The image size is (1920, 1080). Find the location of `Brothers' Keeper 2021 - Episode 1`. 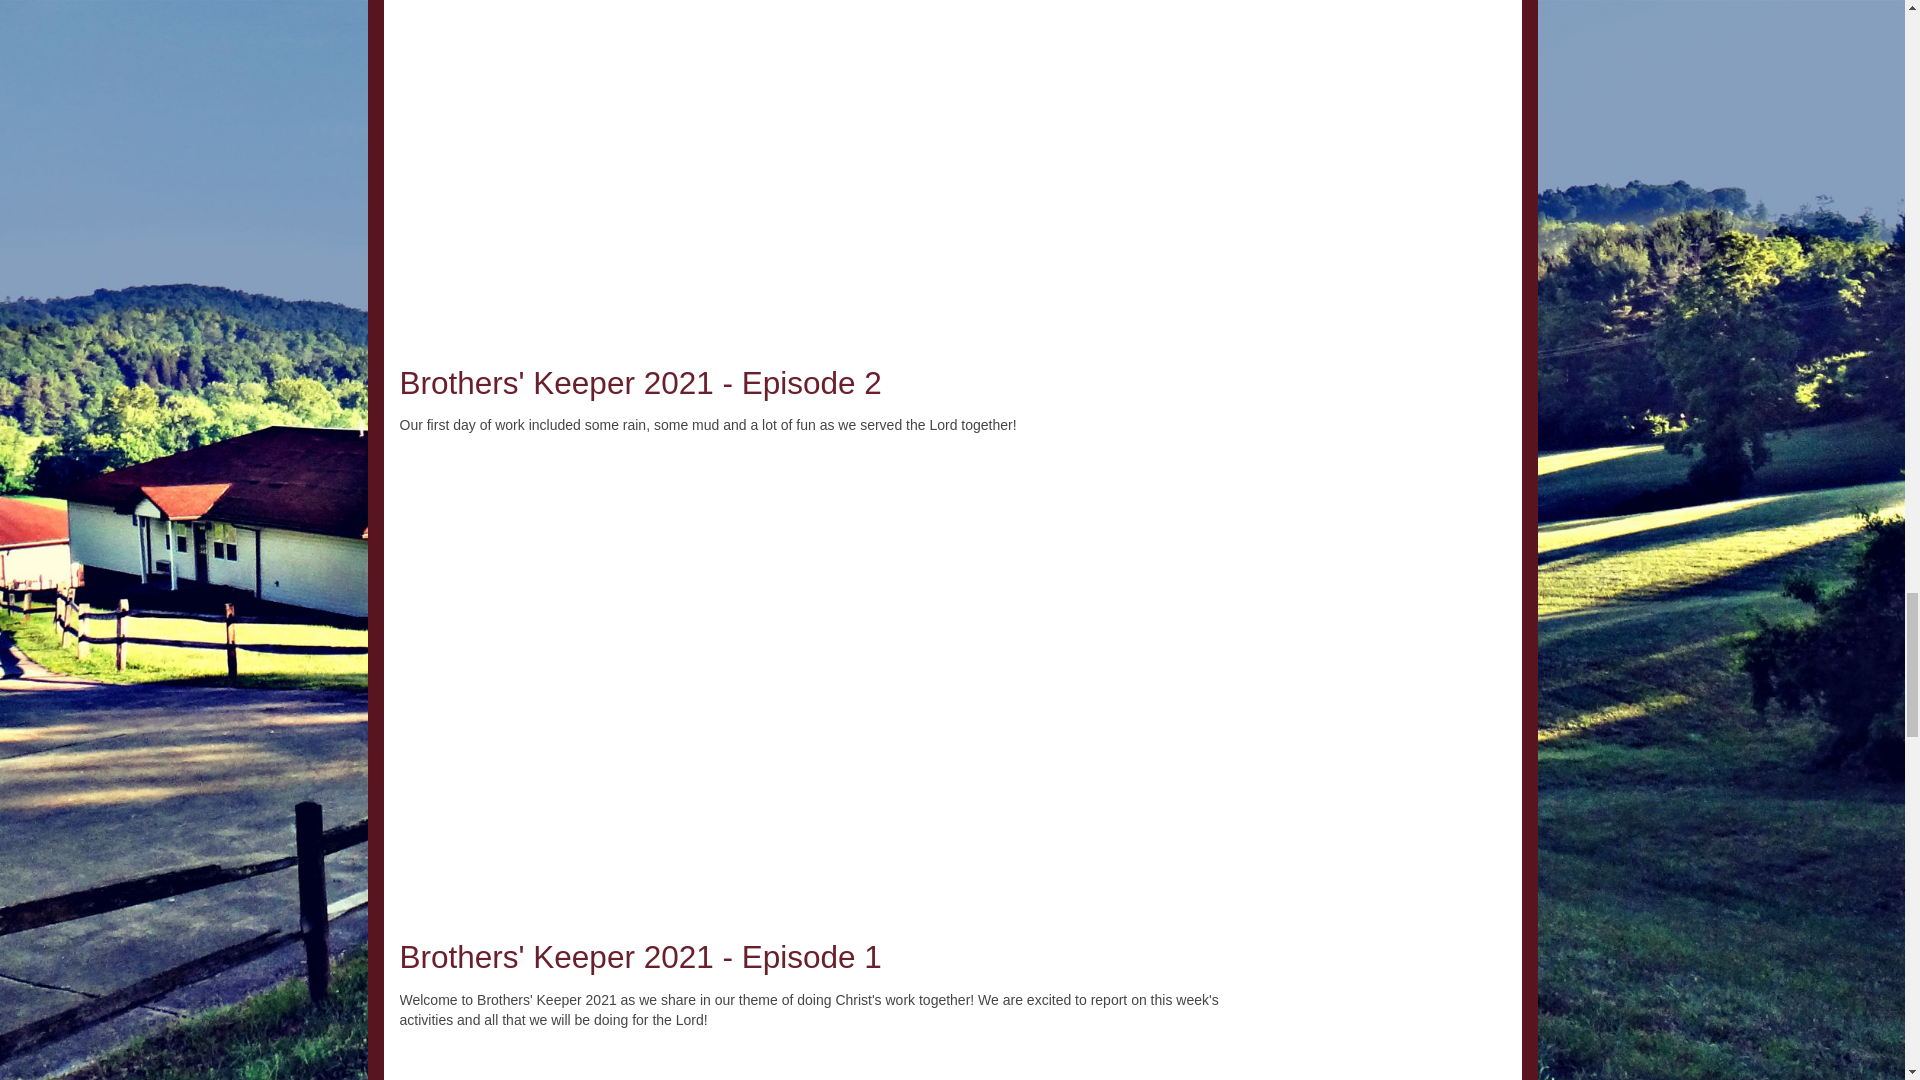

Brothers' Keeper 2021 - Episode 1 is located at coordinates (640, 956).